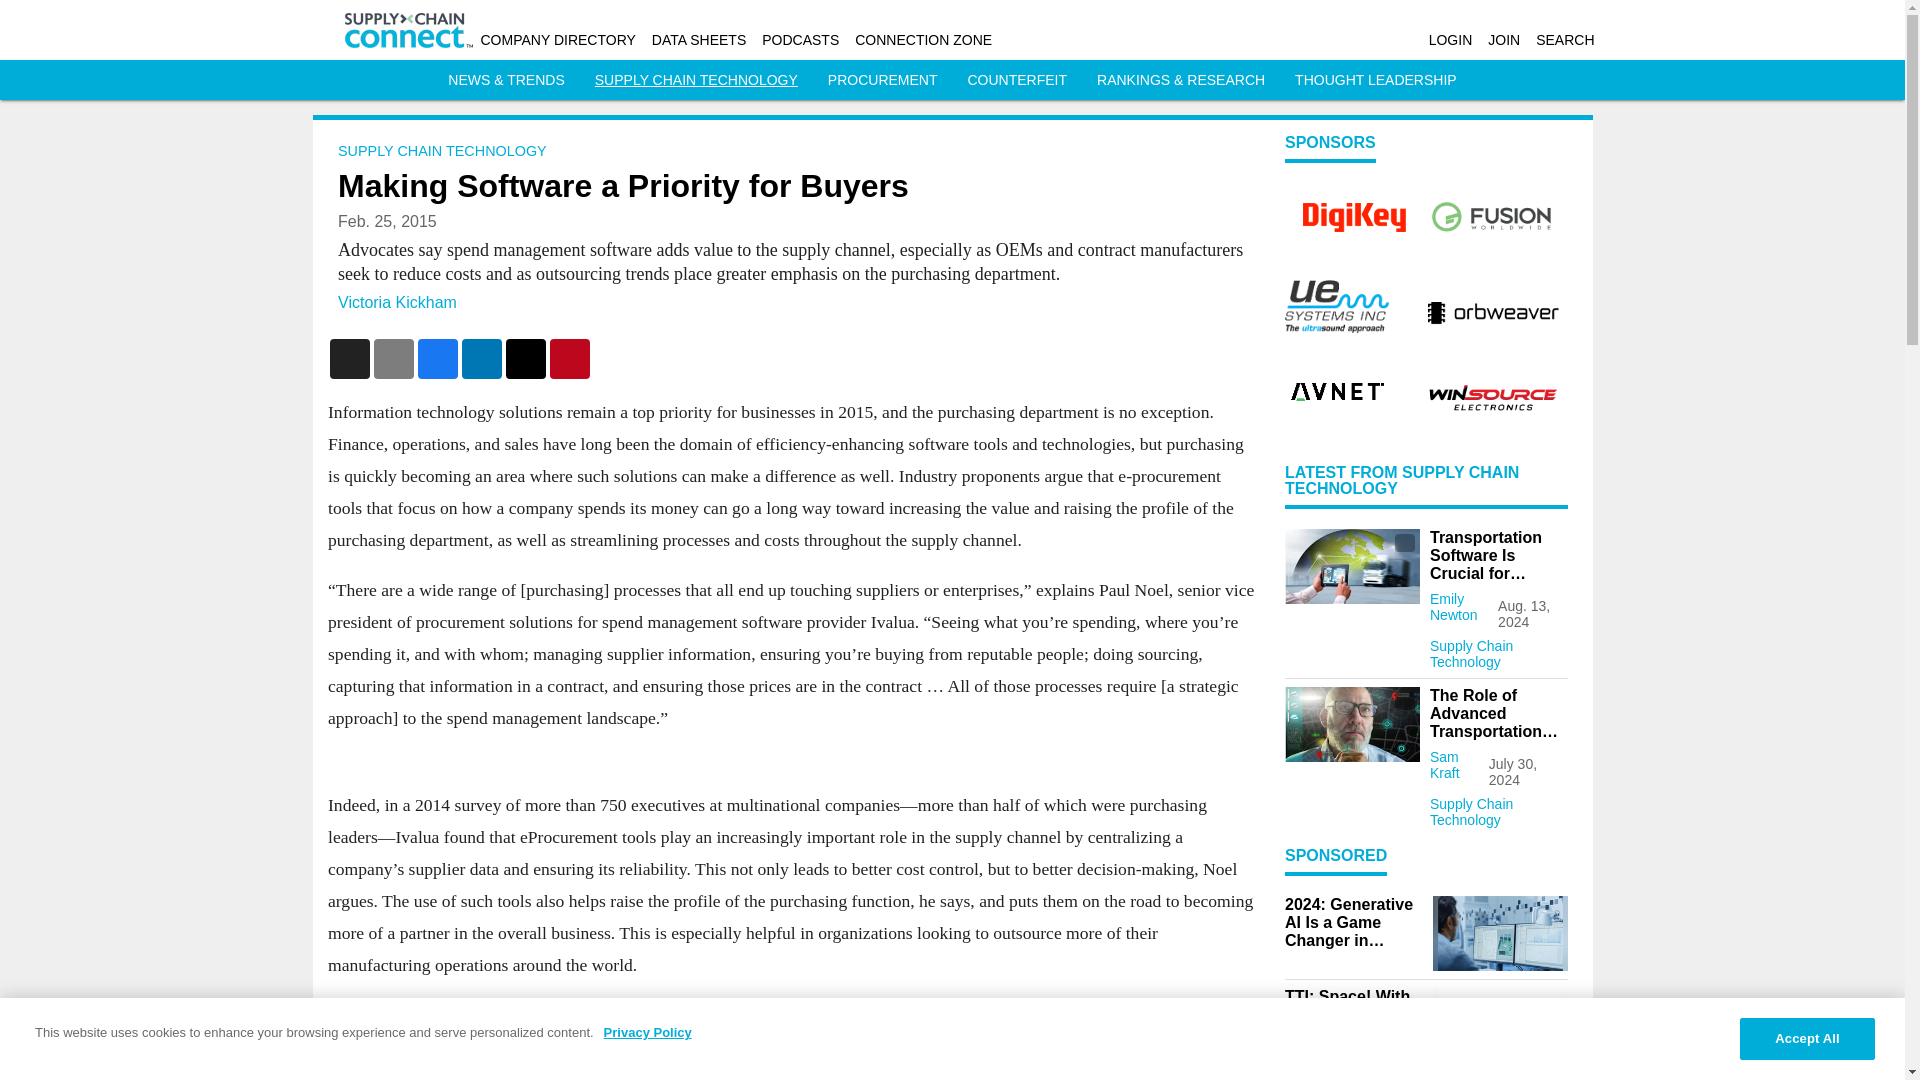 This screenshot has height=1080, width=1920. Describe the element at coordinates (800, 40) in the screenshot. I see `PODCASTS` at that location.